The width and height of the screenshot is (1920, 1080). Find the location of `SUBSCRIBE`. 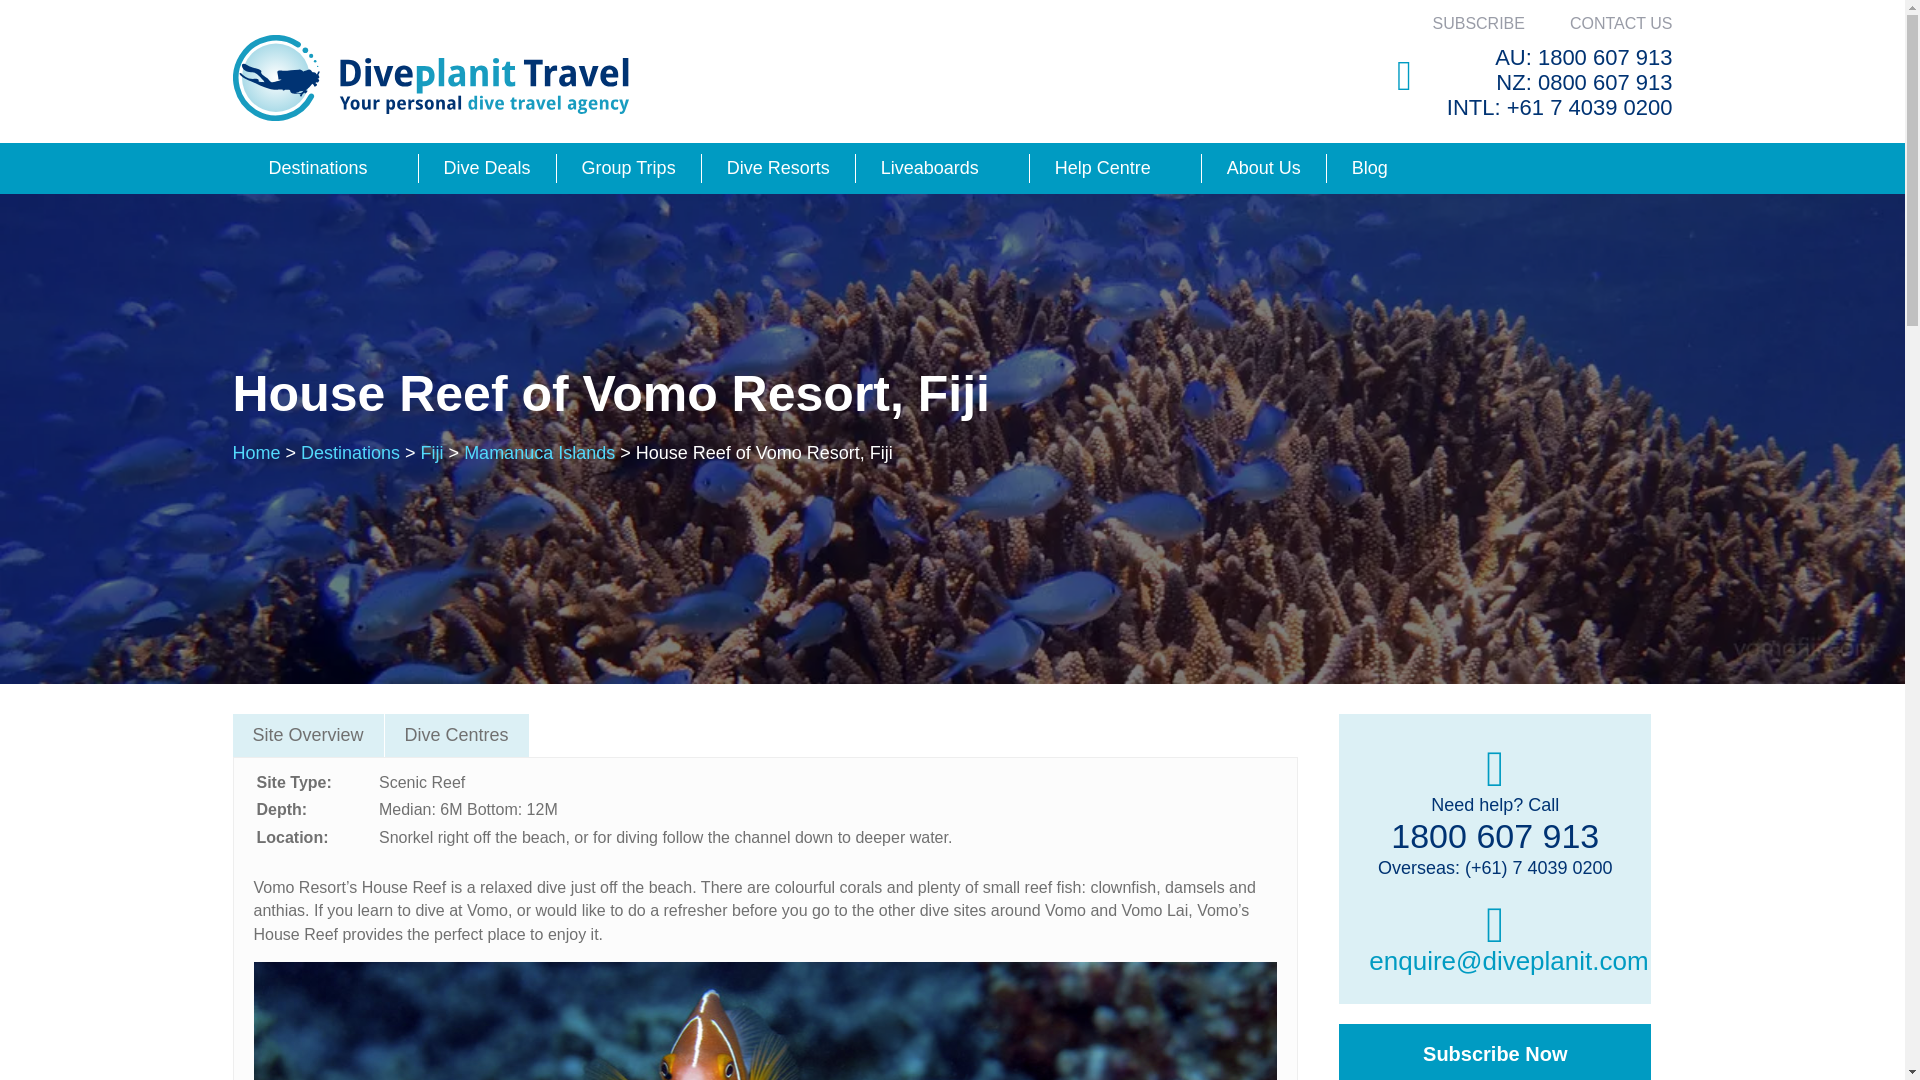

SUBSCRIBE is located at coordinates (1478, 24).